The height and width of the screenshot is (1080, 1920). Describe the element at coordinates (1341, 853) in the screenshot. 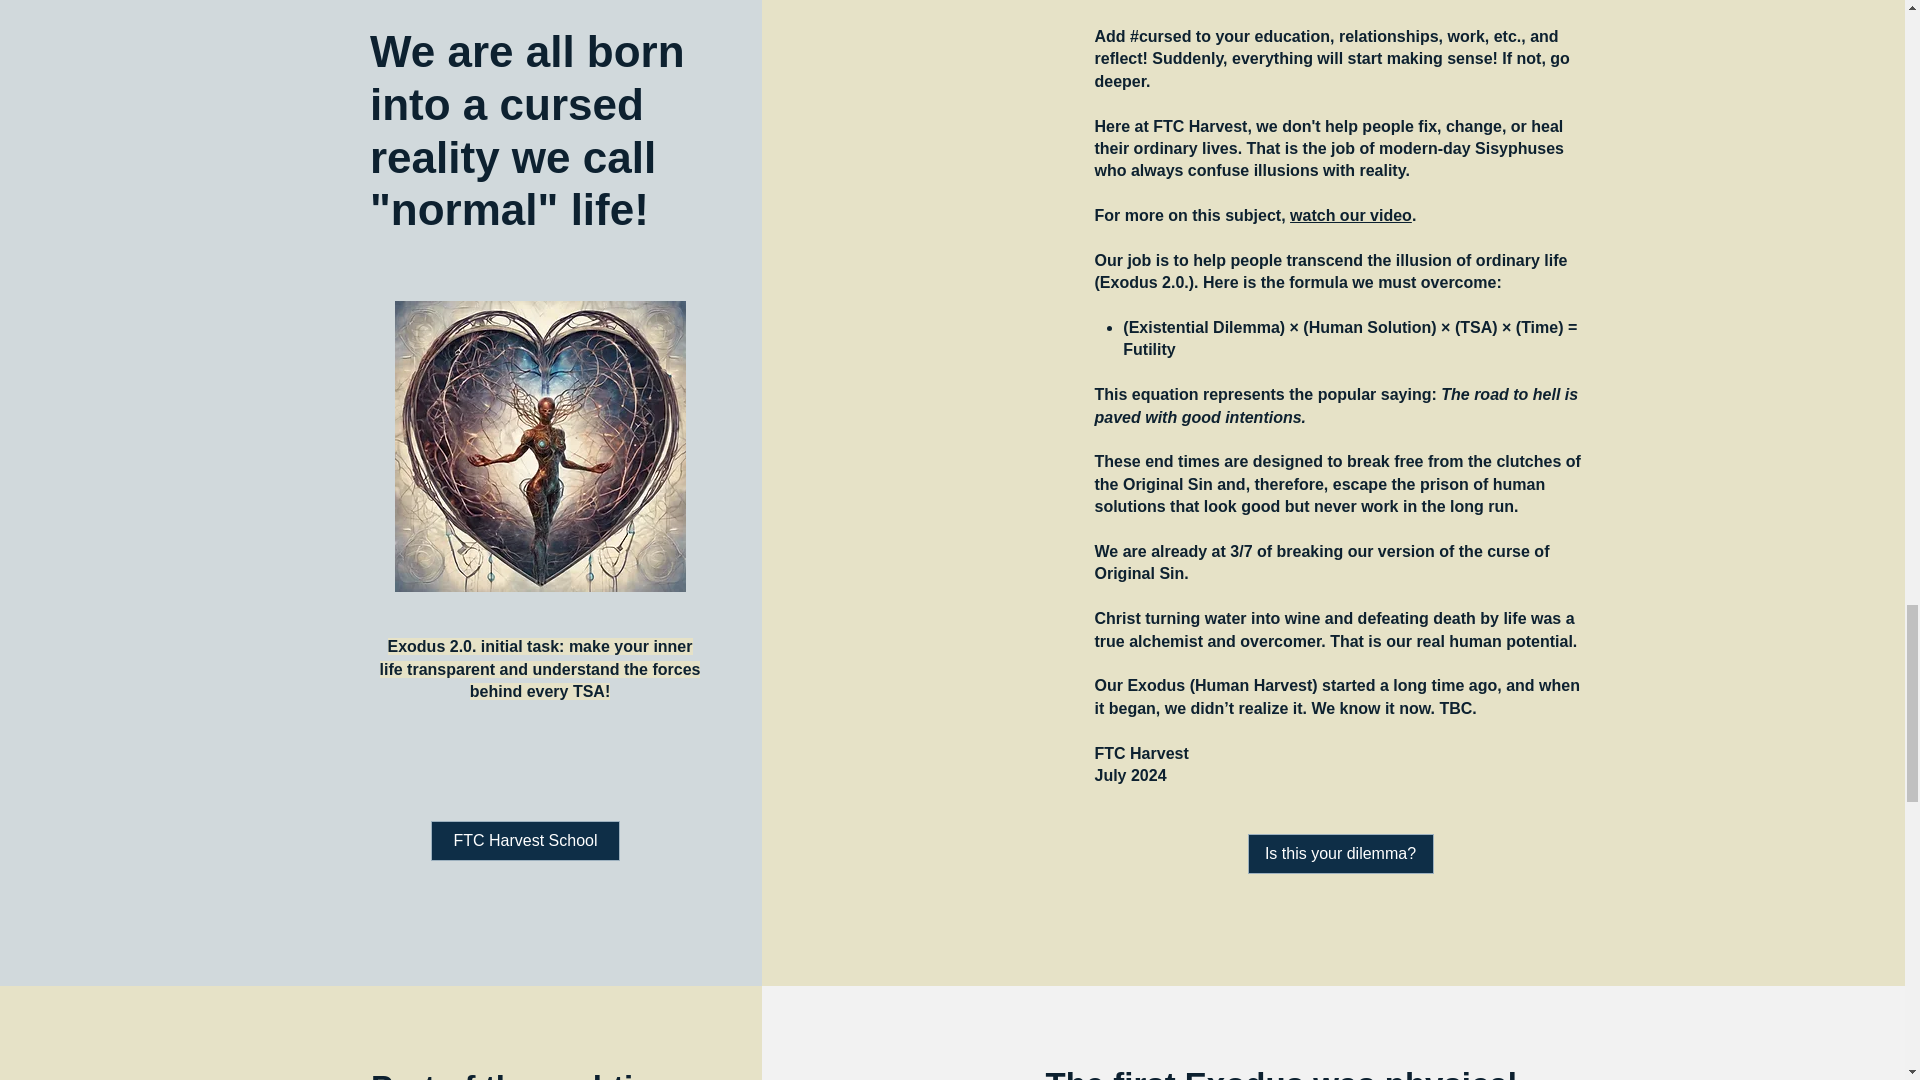

I see `Is this your dilemma?` at that location.